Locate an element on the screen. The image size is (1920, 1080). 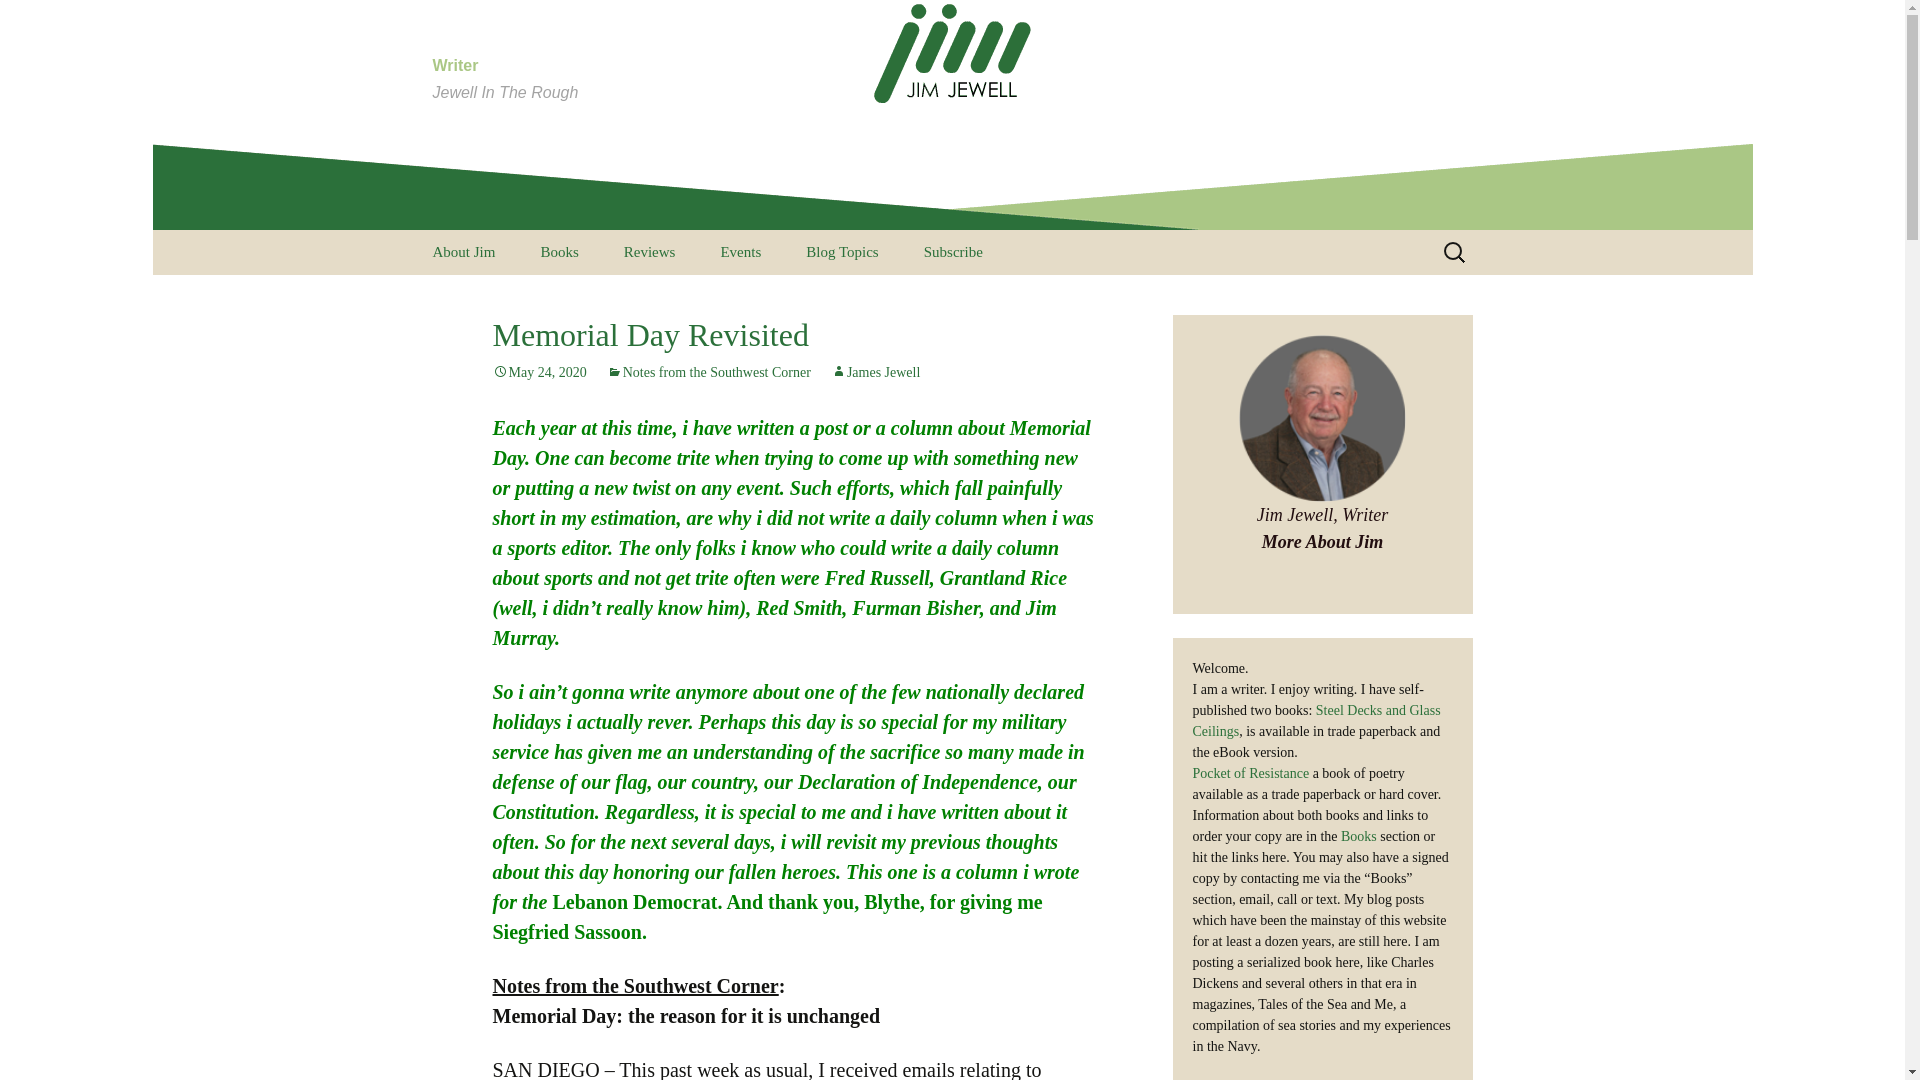
Notes from the Southwest Corner is located at coordinates (708, 372).